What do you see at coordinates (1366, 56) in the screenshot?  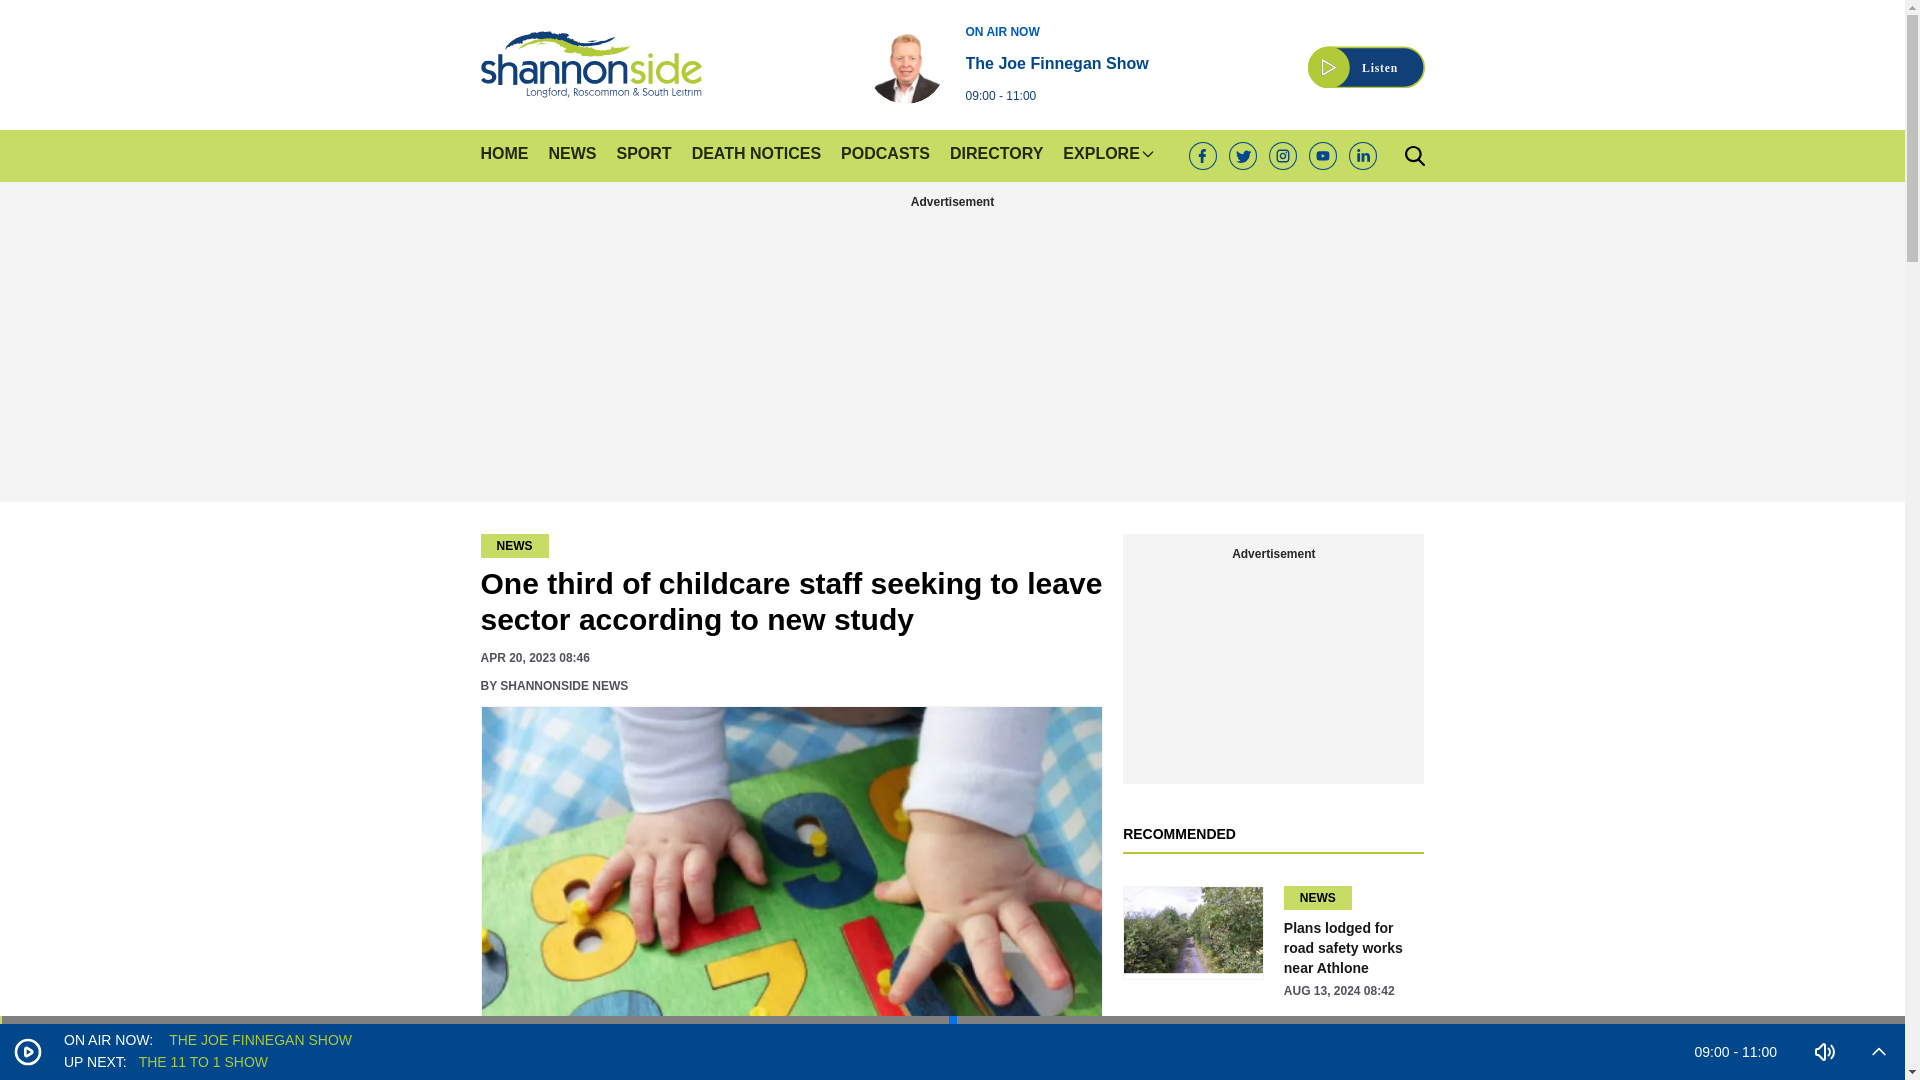 I see `Listen` at bounding box center [1366, 56].